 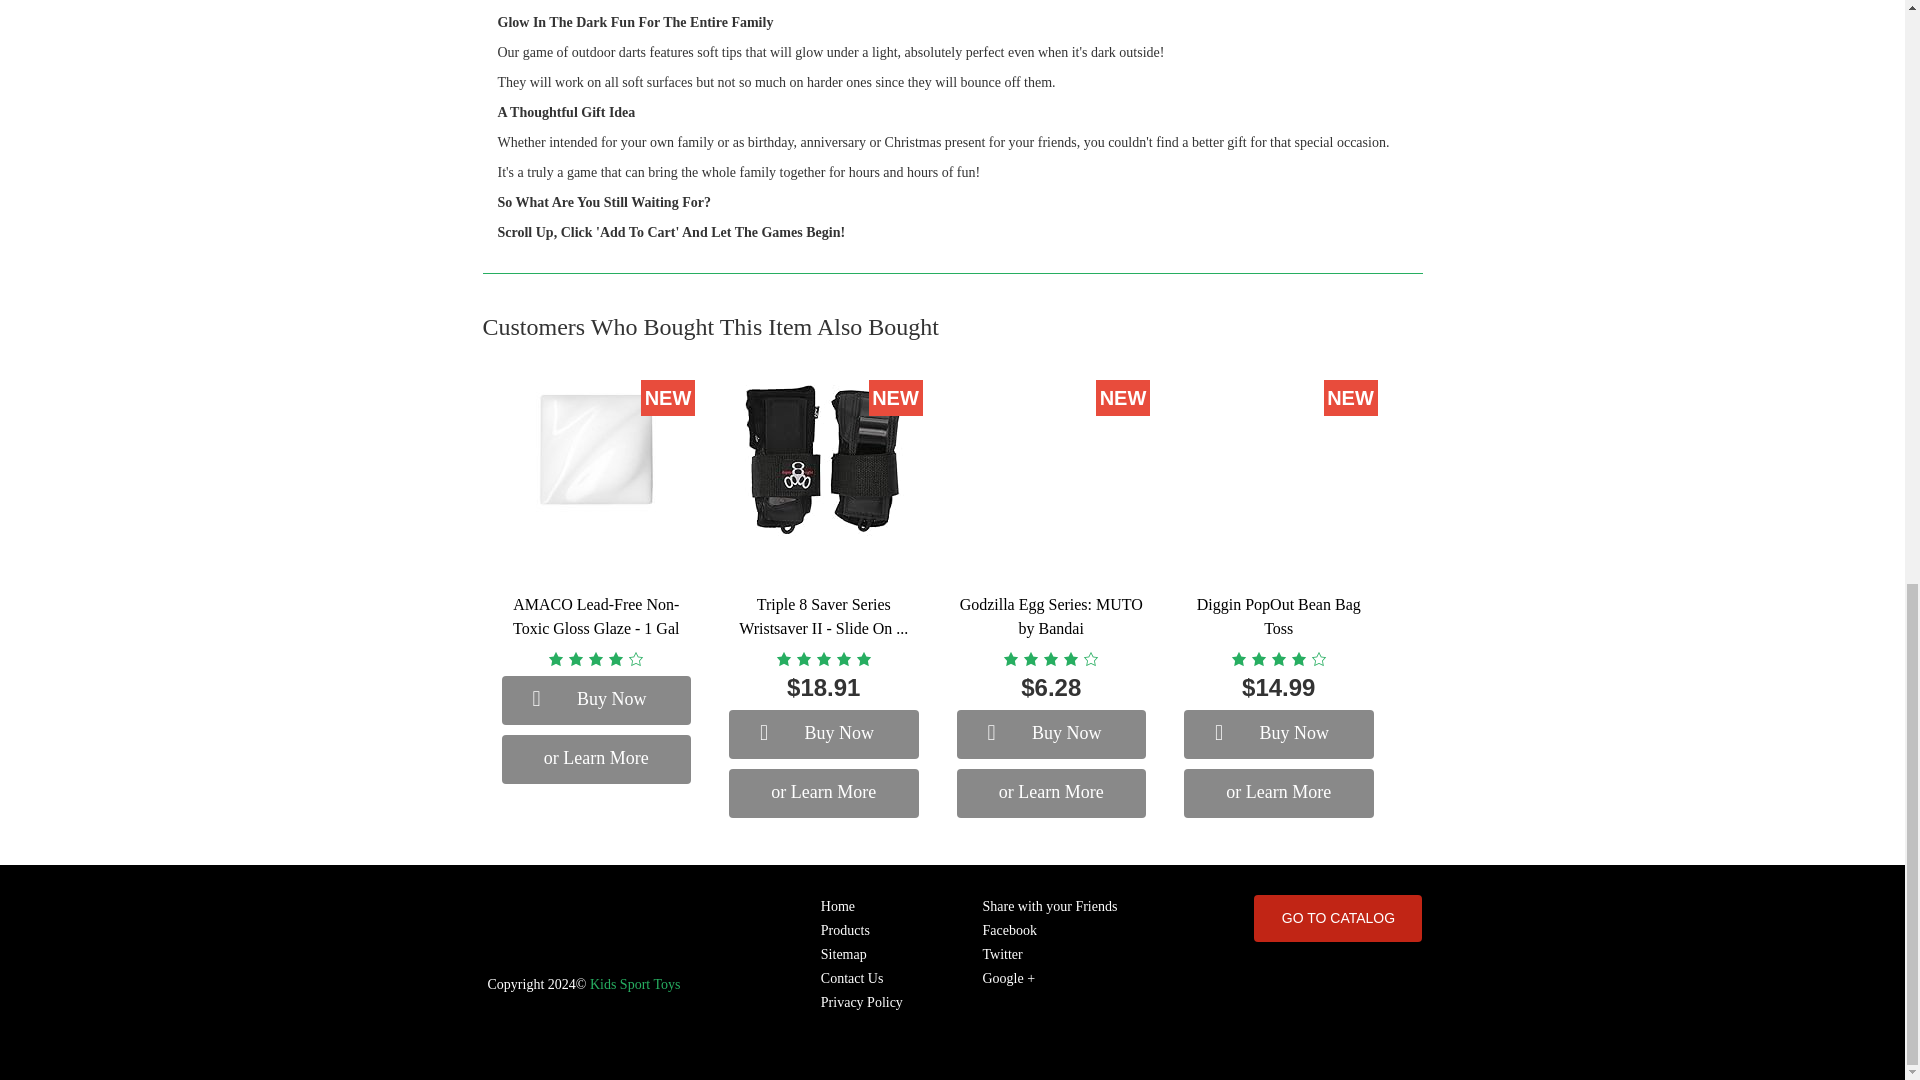 What do you see at coordinates (824, 734) in the screenshot?
I see `Buy Now` at bounding box center [824, 734].